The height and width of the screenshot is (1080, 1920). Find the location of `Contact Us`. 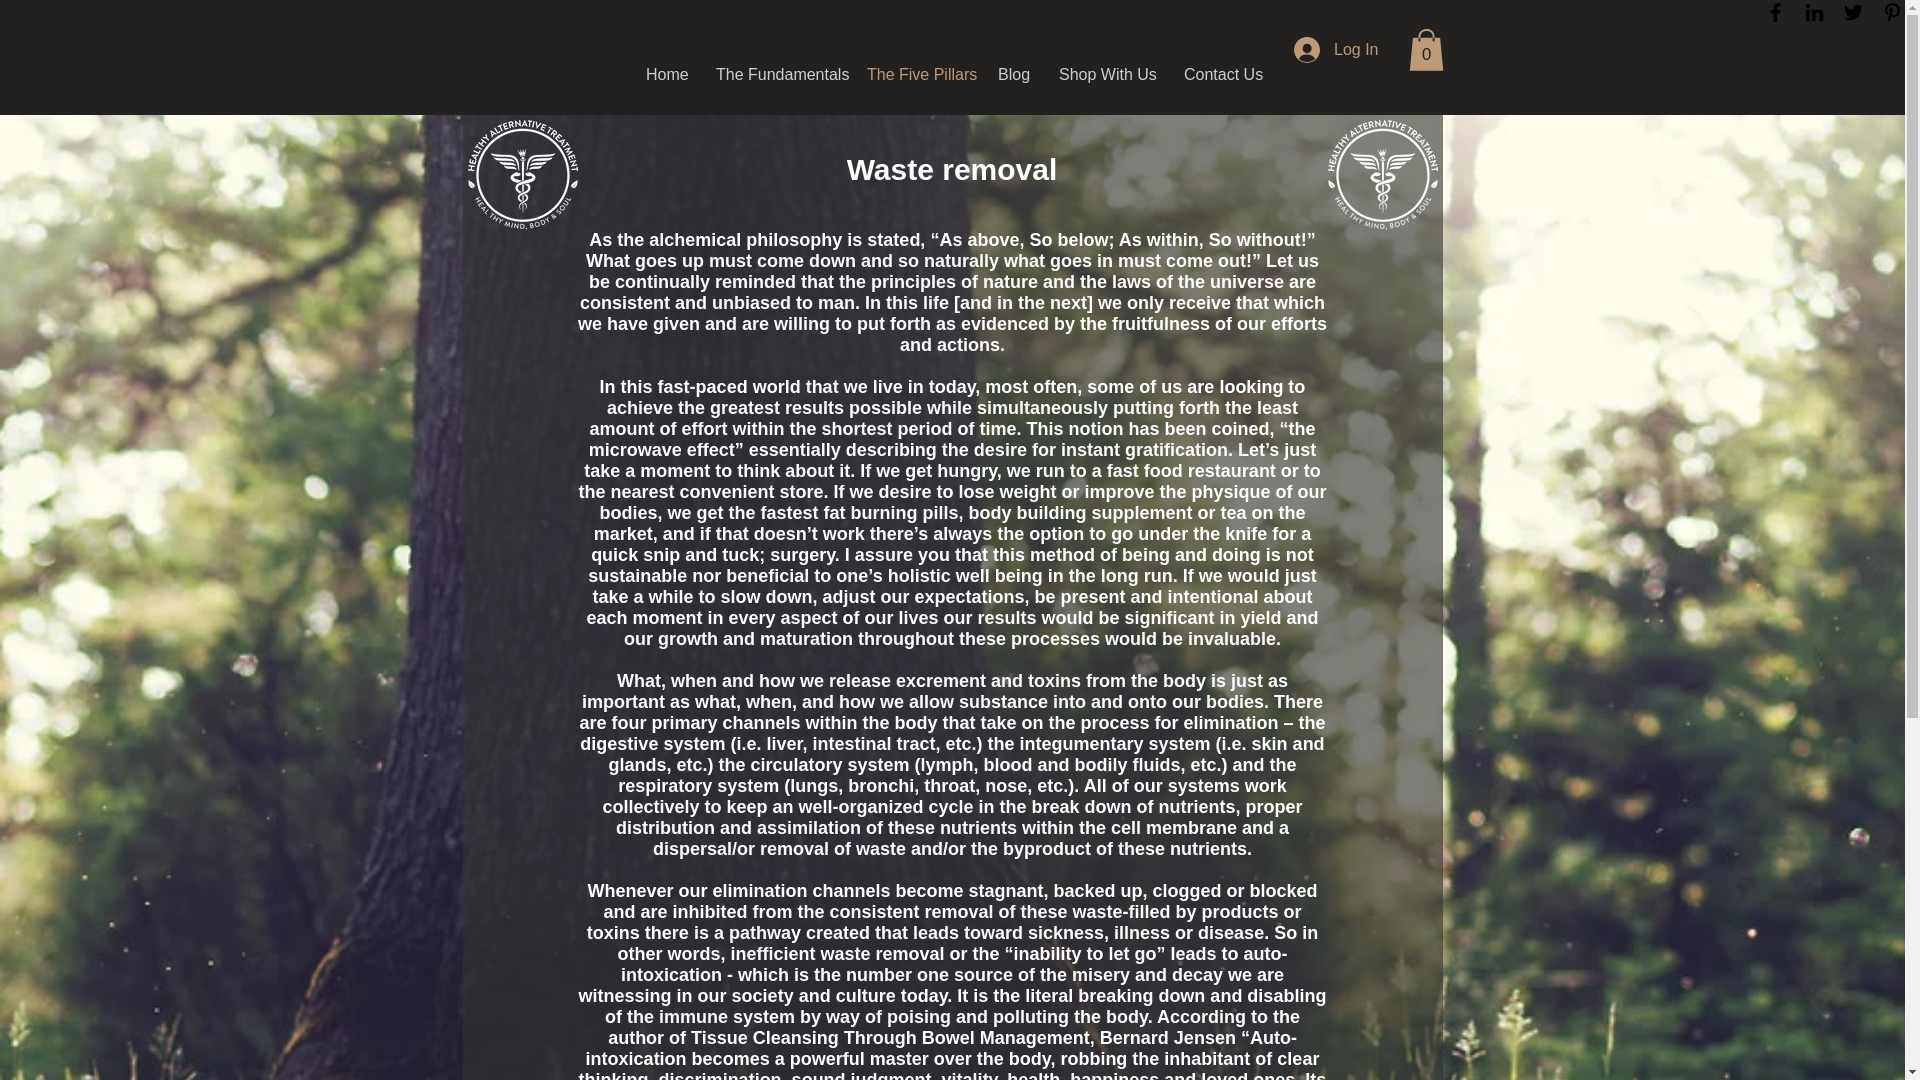

Contact Us is located at coordinates (1222, 74).